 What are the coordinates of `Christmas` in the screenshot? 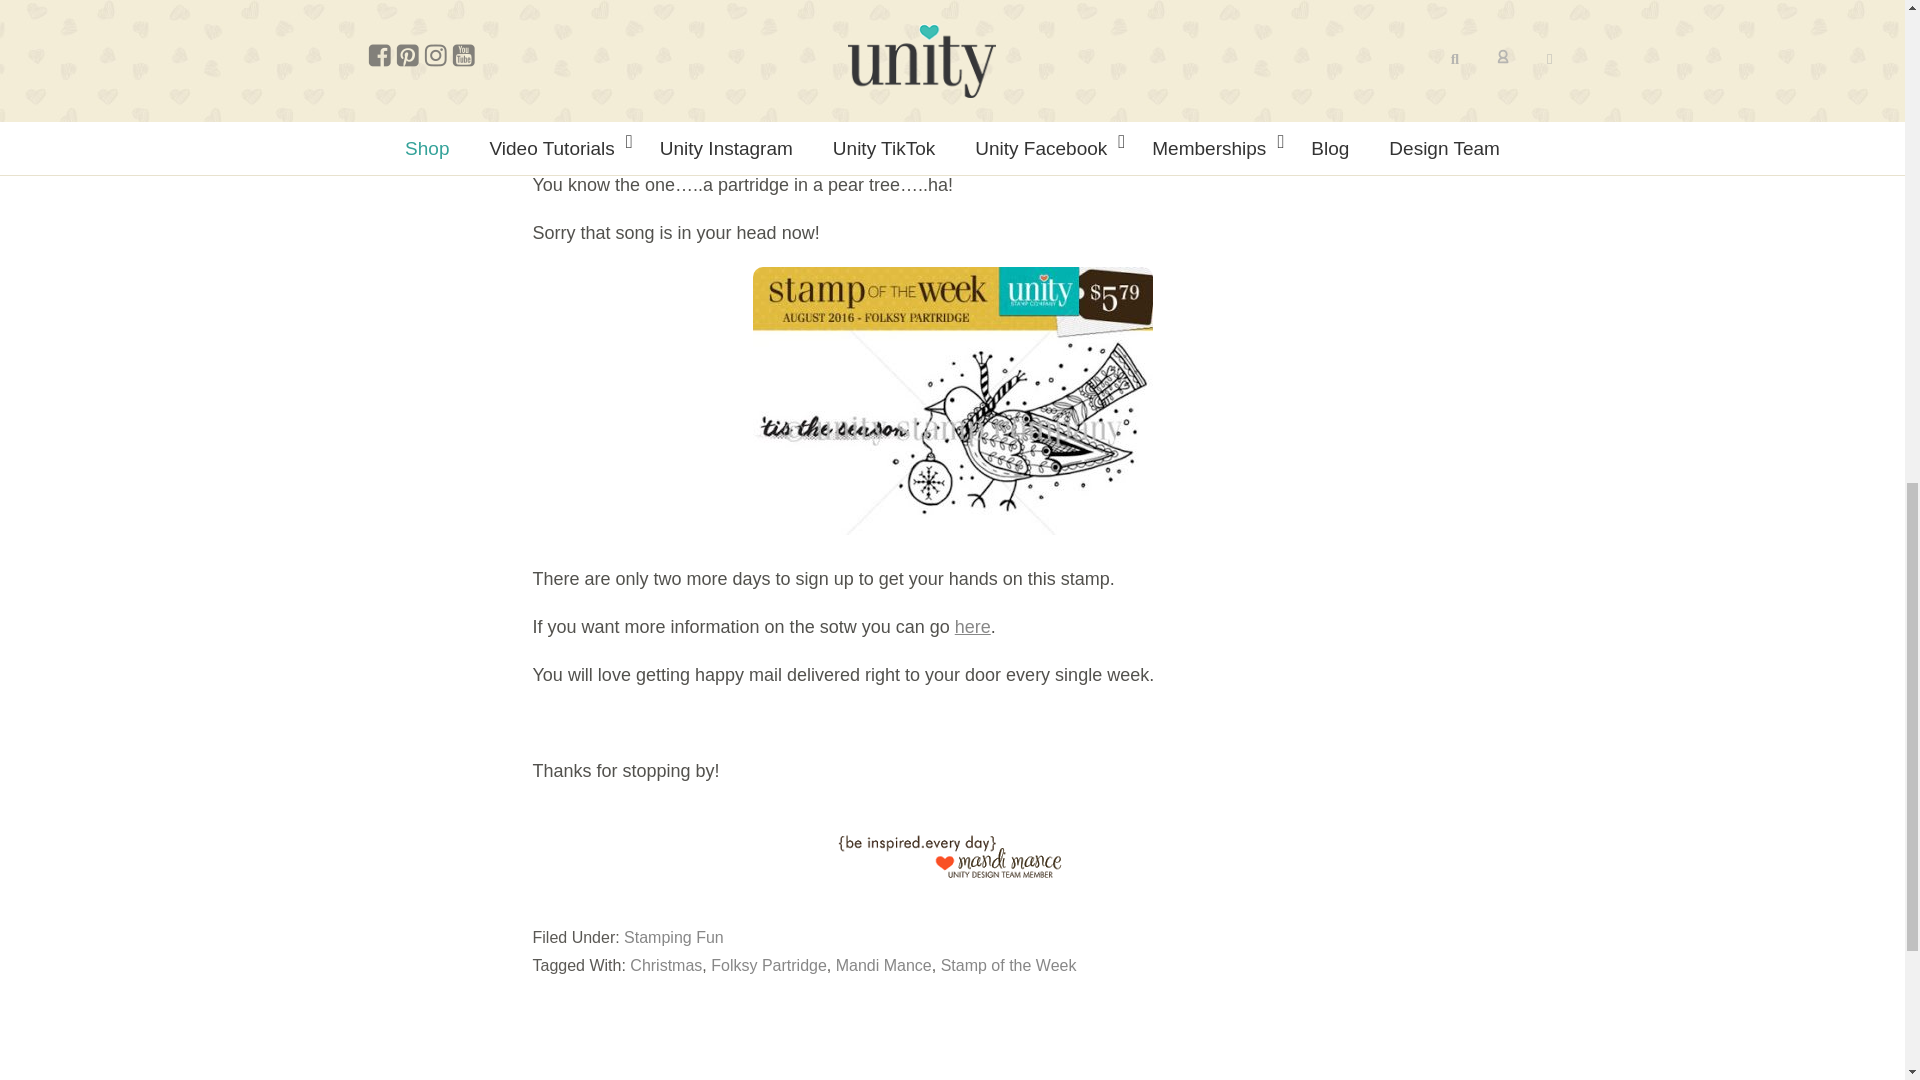 It's located at (666, 965).